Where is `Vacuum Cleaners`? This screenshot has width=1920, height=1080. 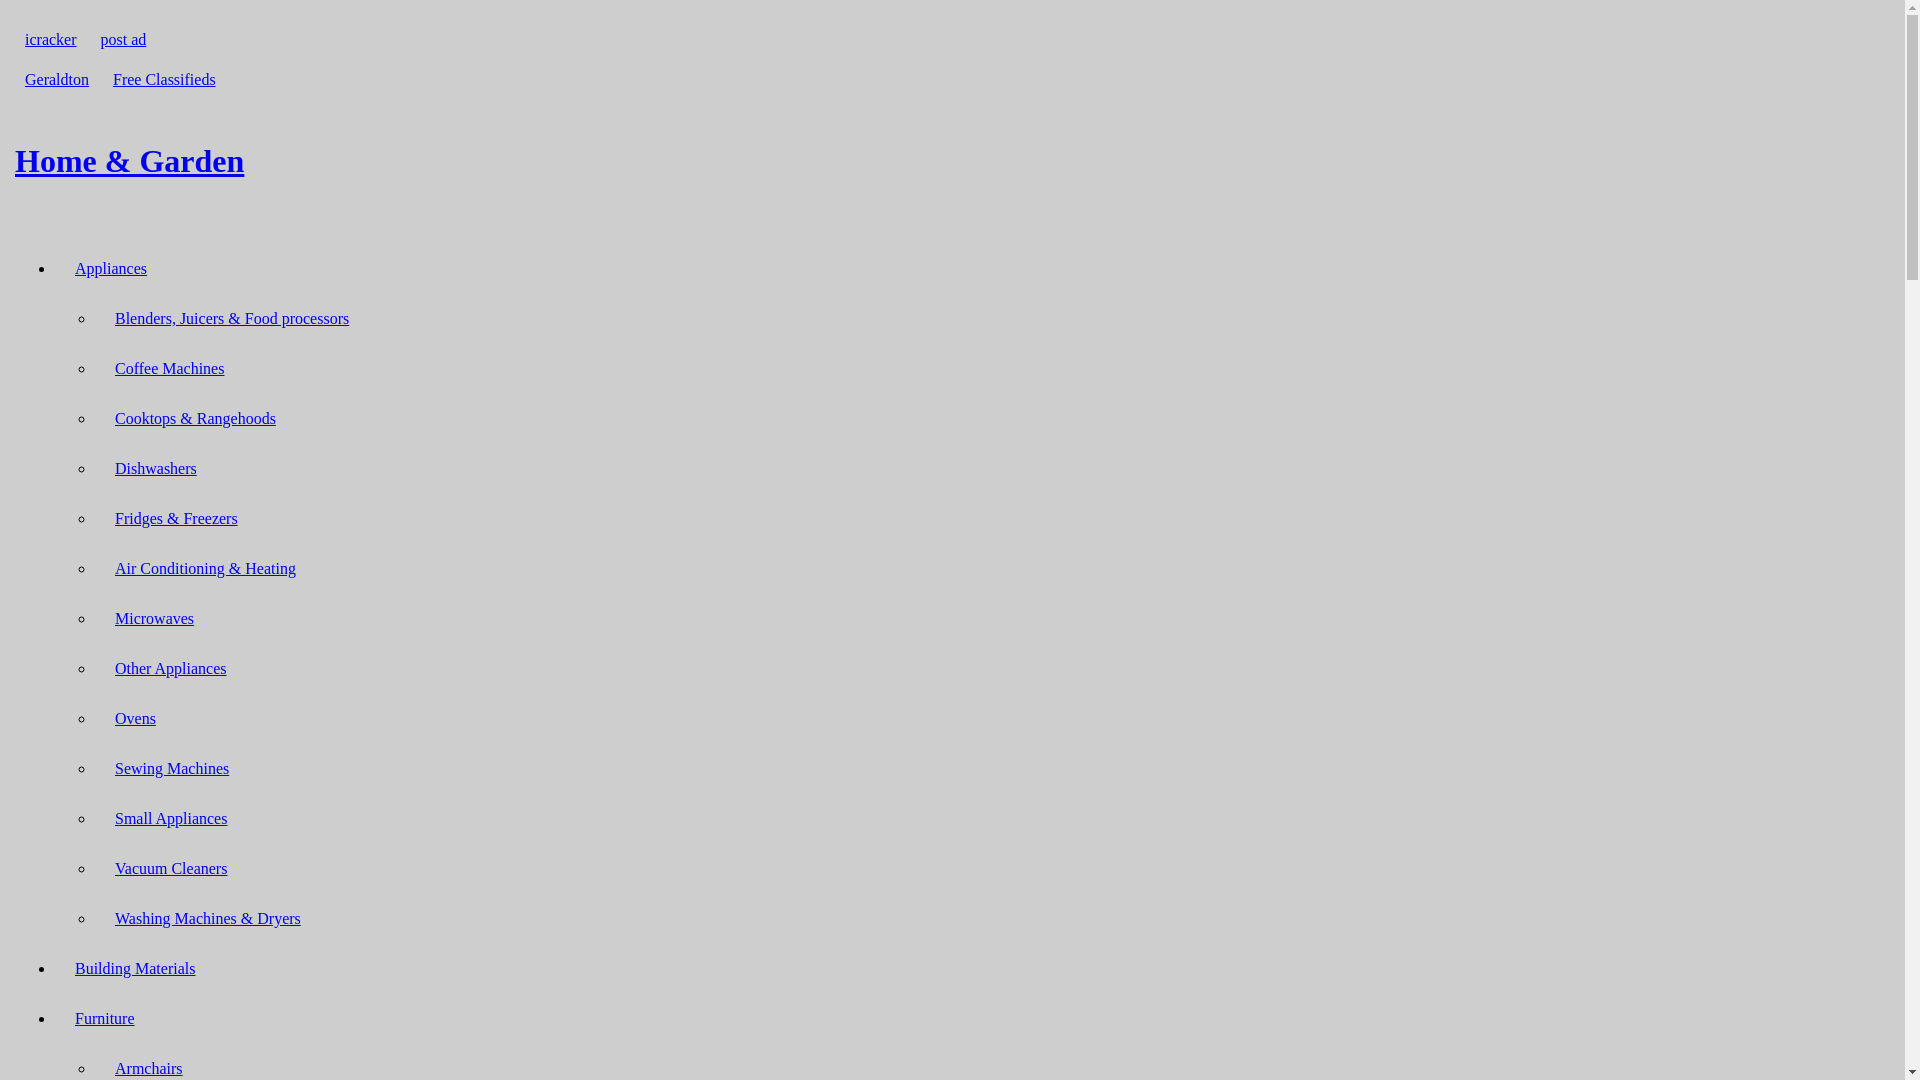
Vacuum Cleaners is located at coordinates (171, 868).